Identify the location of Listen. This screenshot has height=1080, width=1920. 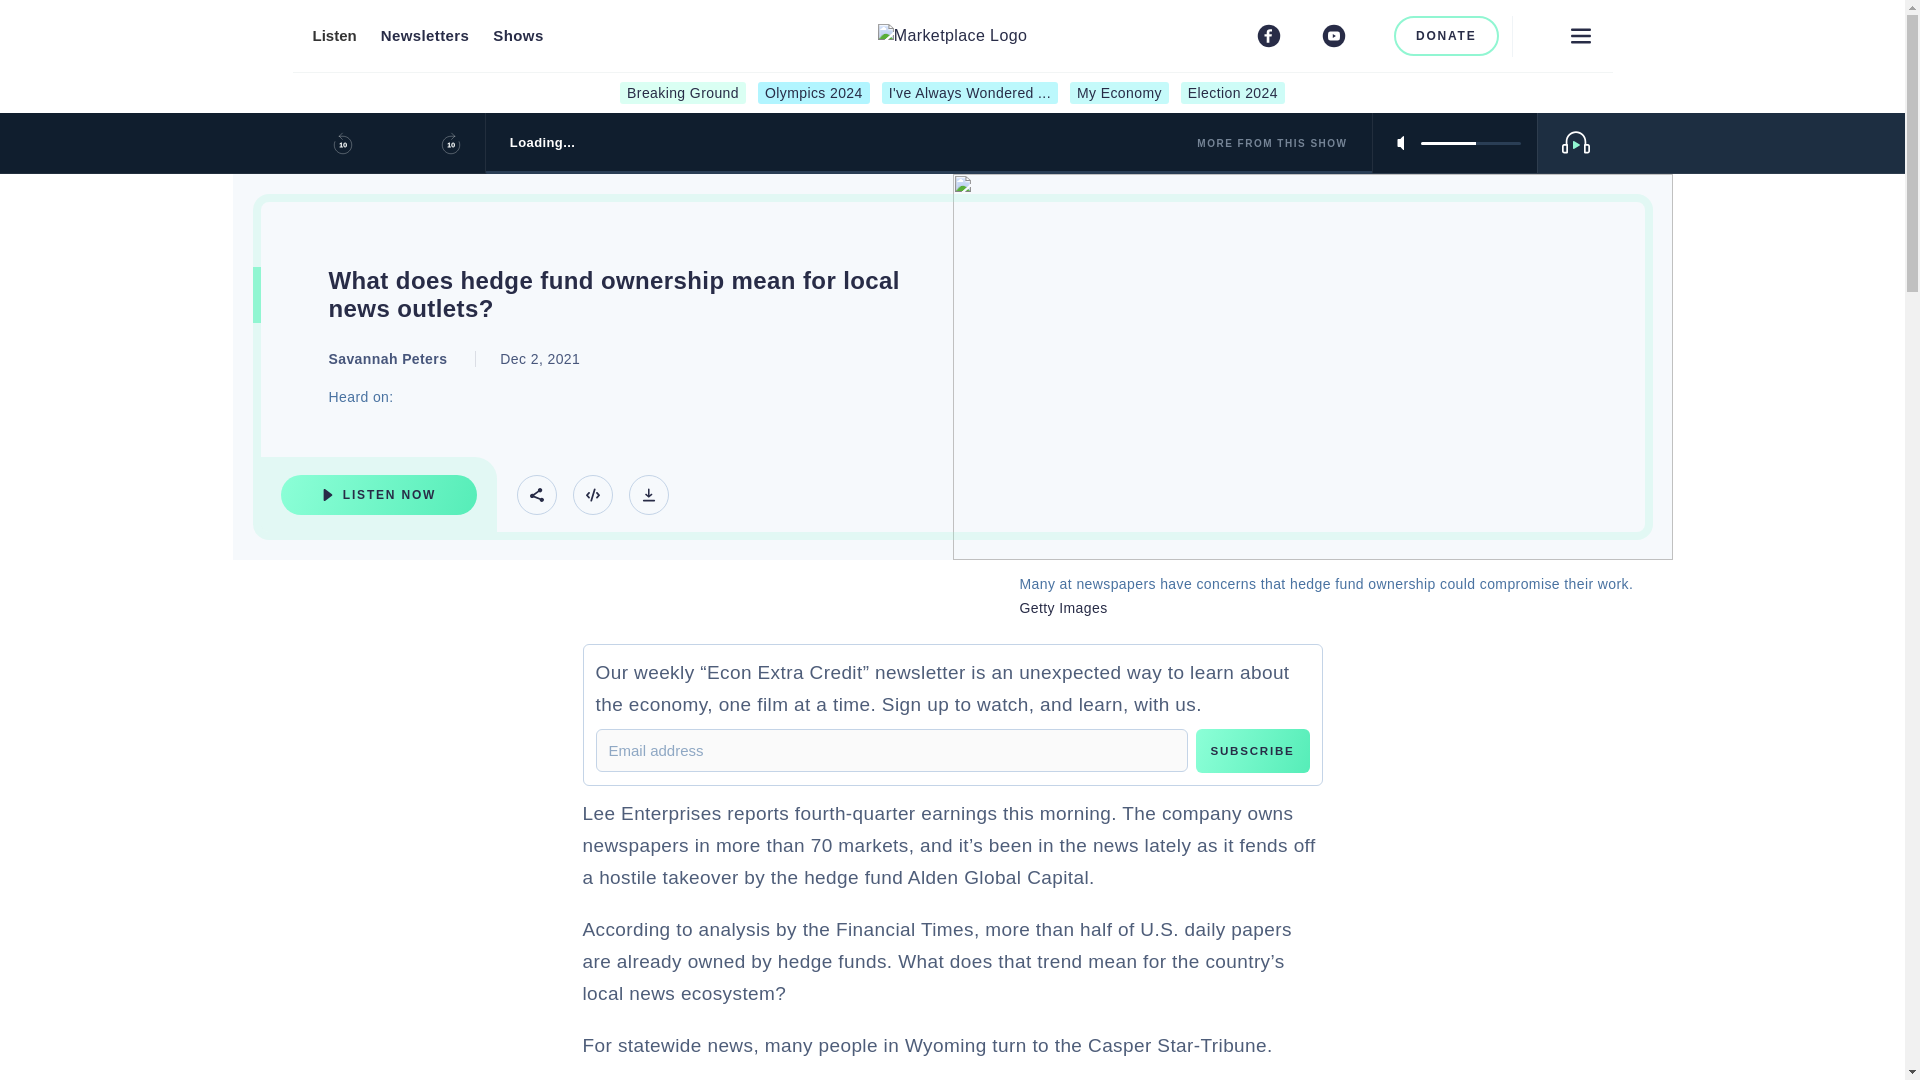
(333, 36).